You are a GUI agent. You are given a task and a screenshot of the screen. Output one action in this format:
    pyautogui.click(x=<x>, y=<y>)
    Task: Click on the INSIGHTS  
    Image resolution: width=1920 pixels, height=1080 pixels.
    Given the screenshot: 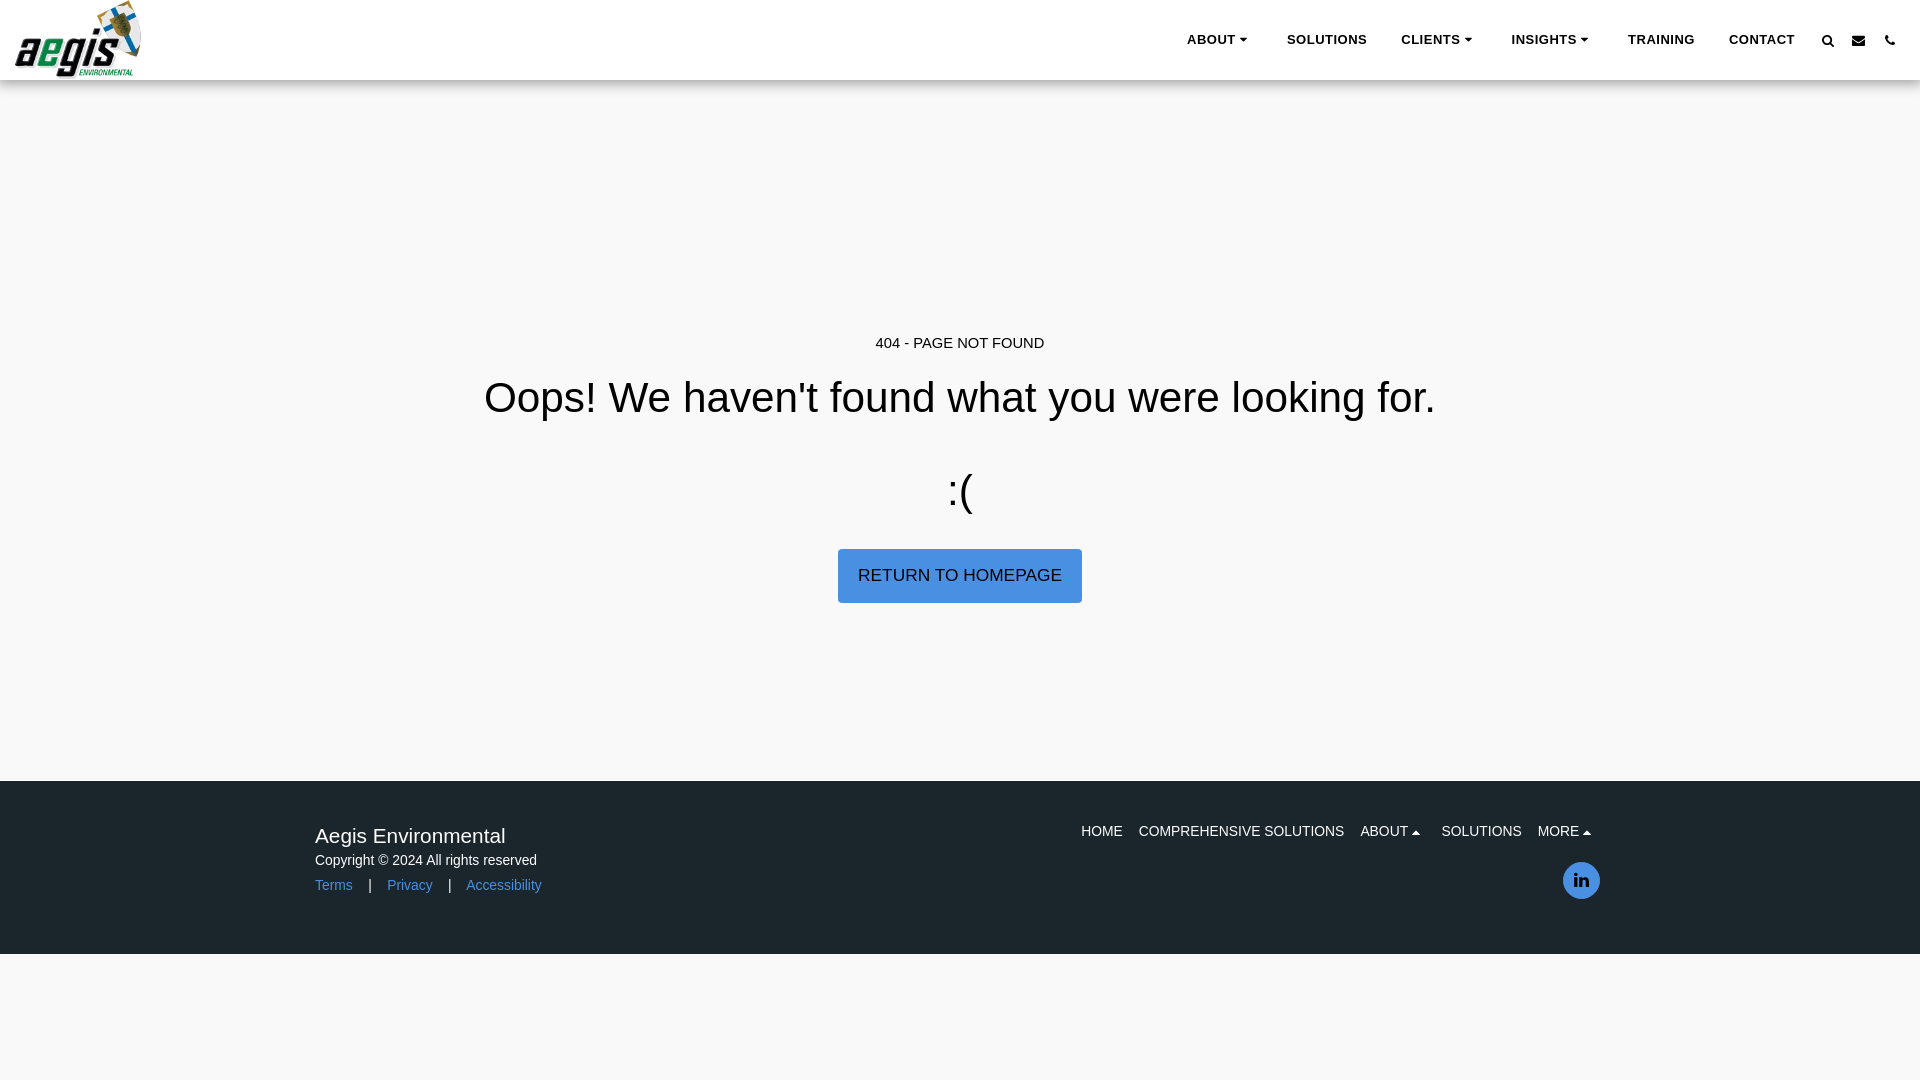 What is the action you would take?
    pyautogui.click(x=1552, y=40)
    